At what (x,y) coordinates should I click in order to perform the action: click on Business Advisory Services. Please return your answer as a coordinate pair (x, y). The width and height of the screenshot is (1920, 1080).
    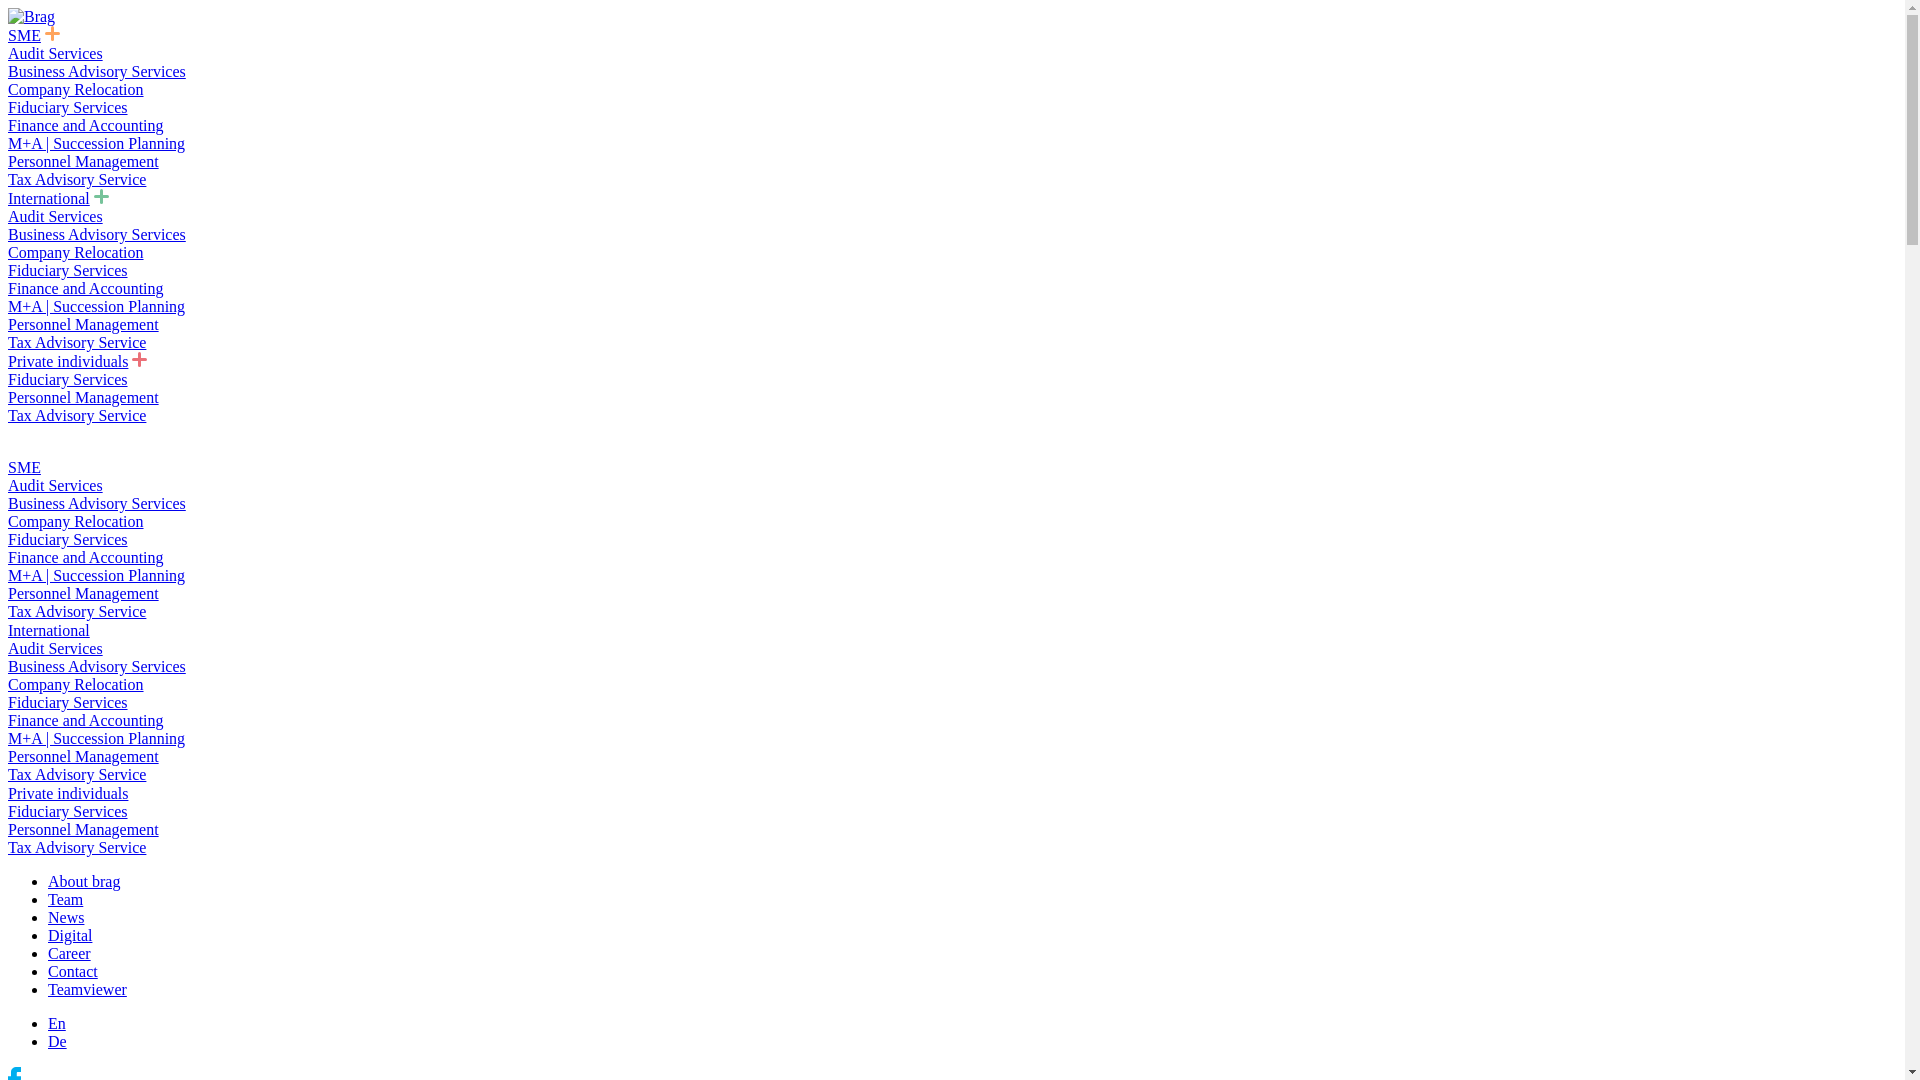
    Looking at the image, I should click on (97, 72).